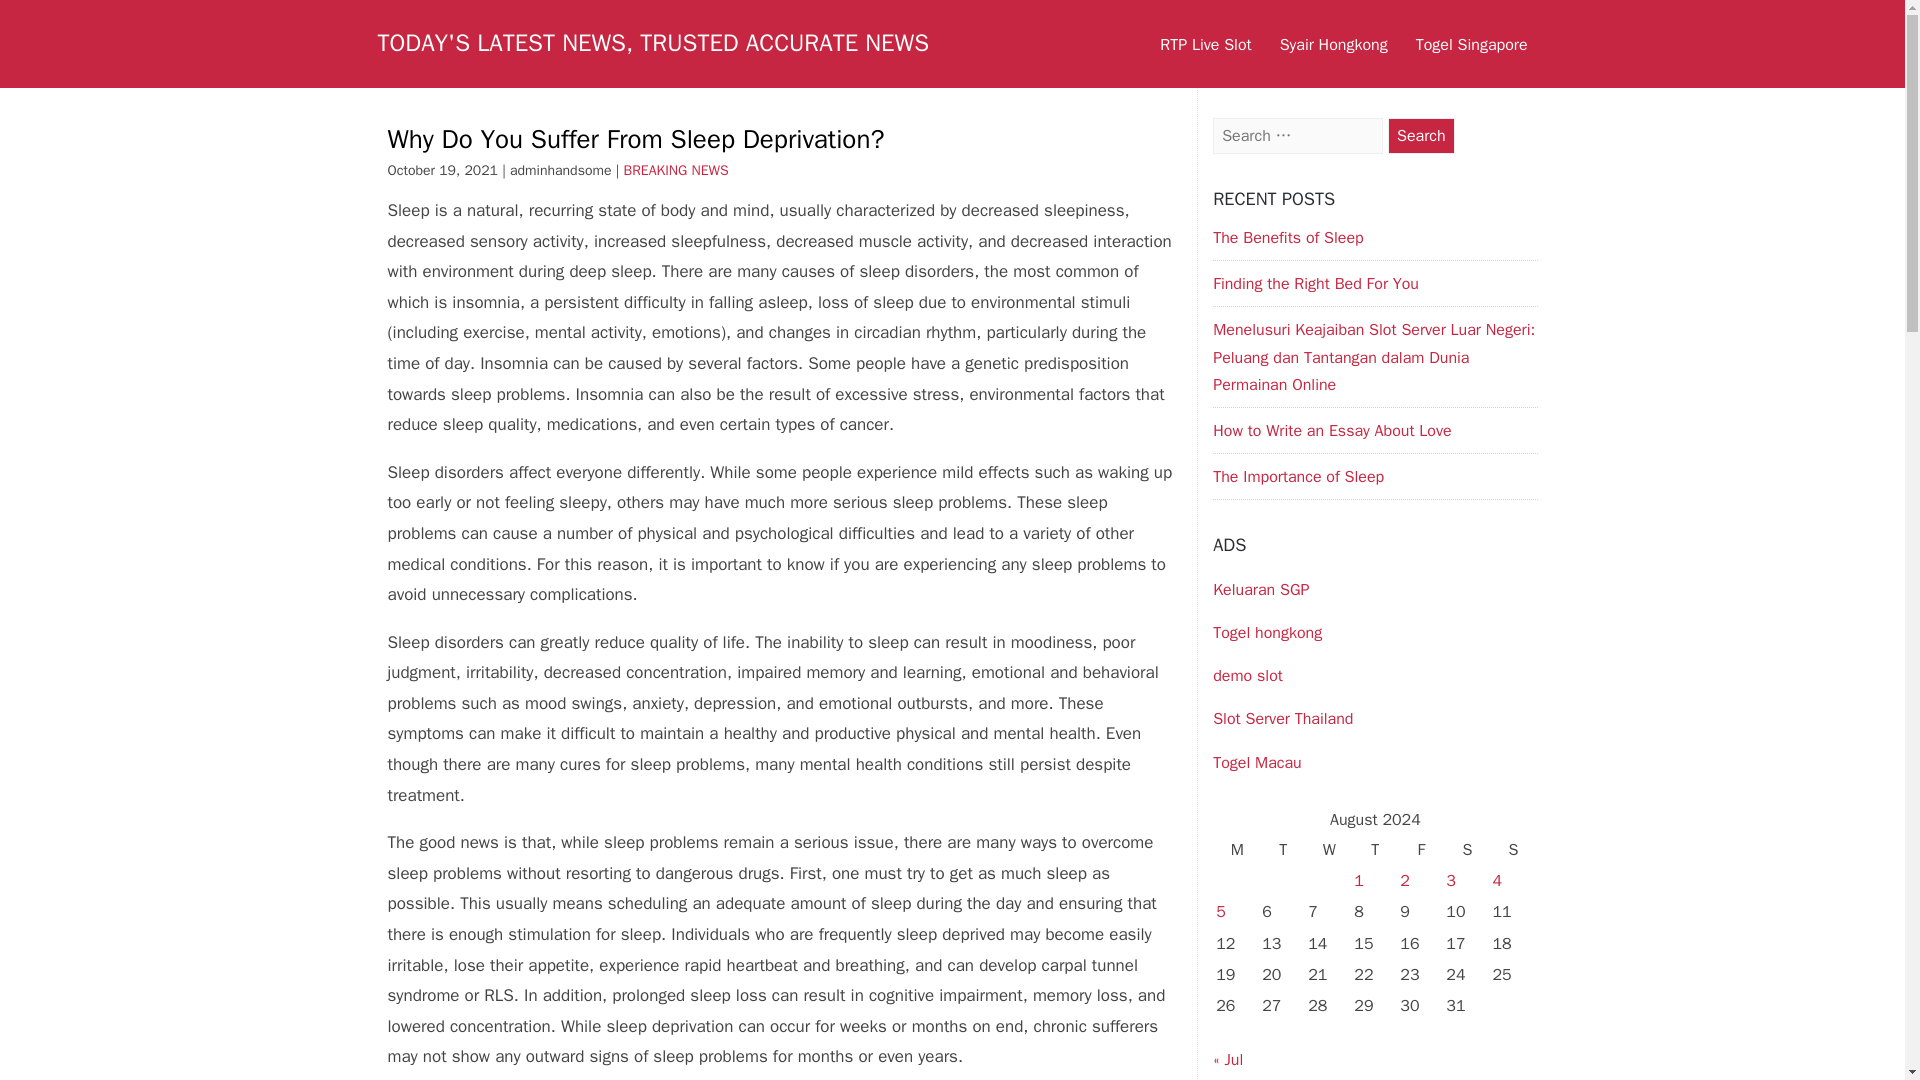  Describe the element at coordinates (654, 43) in the screenshot. I see `TODAY'S LATEST NEWS, TRUSTED ACCURATE NEWS` at that location.